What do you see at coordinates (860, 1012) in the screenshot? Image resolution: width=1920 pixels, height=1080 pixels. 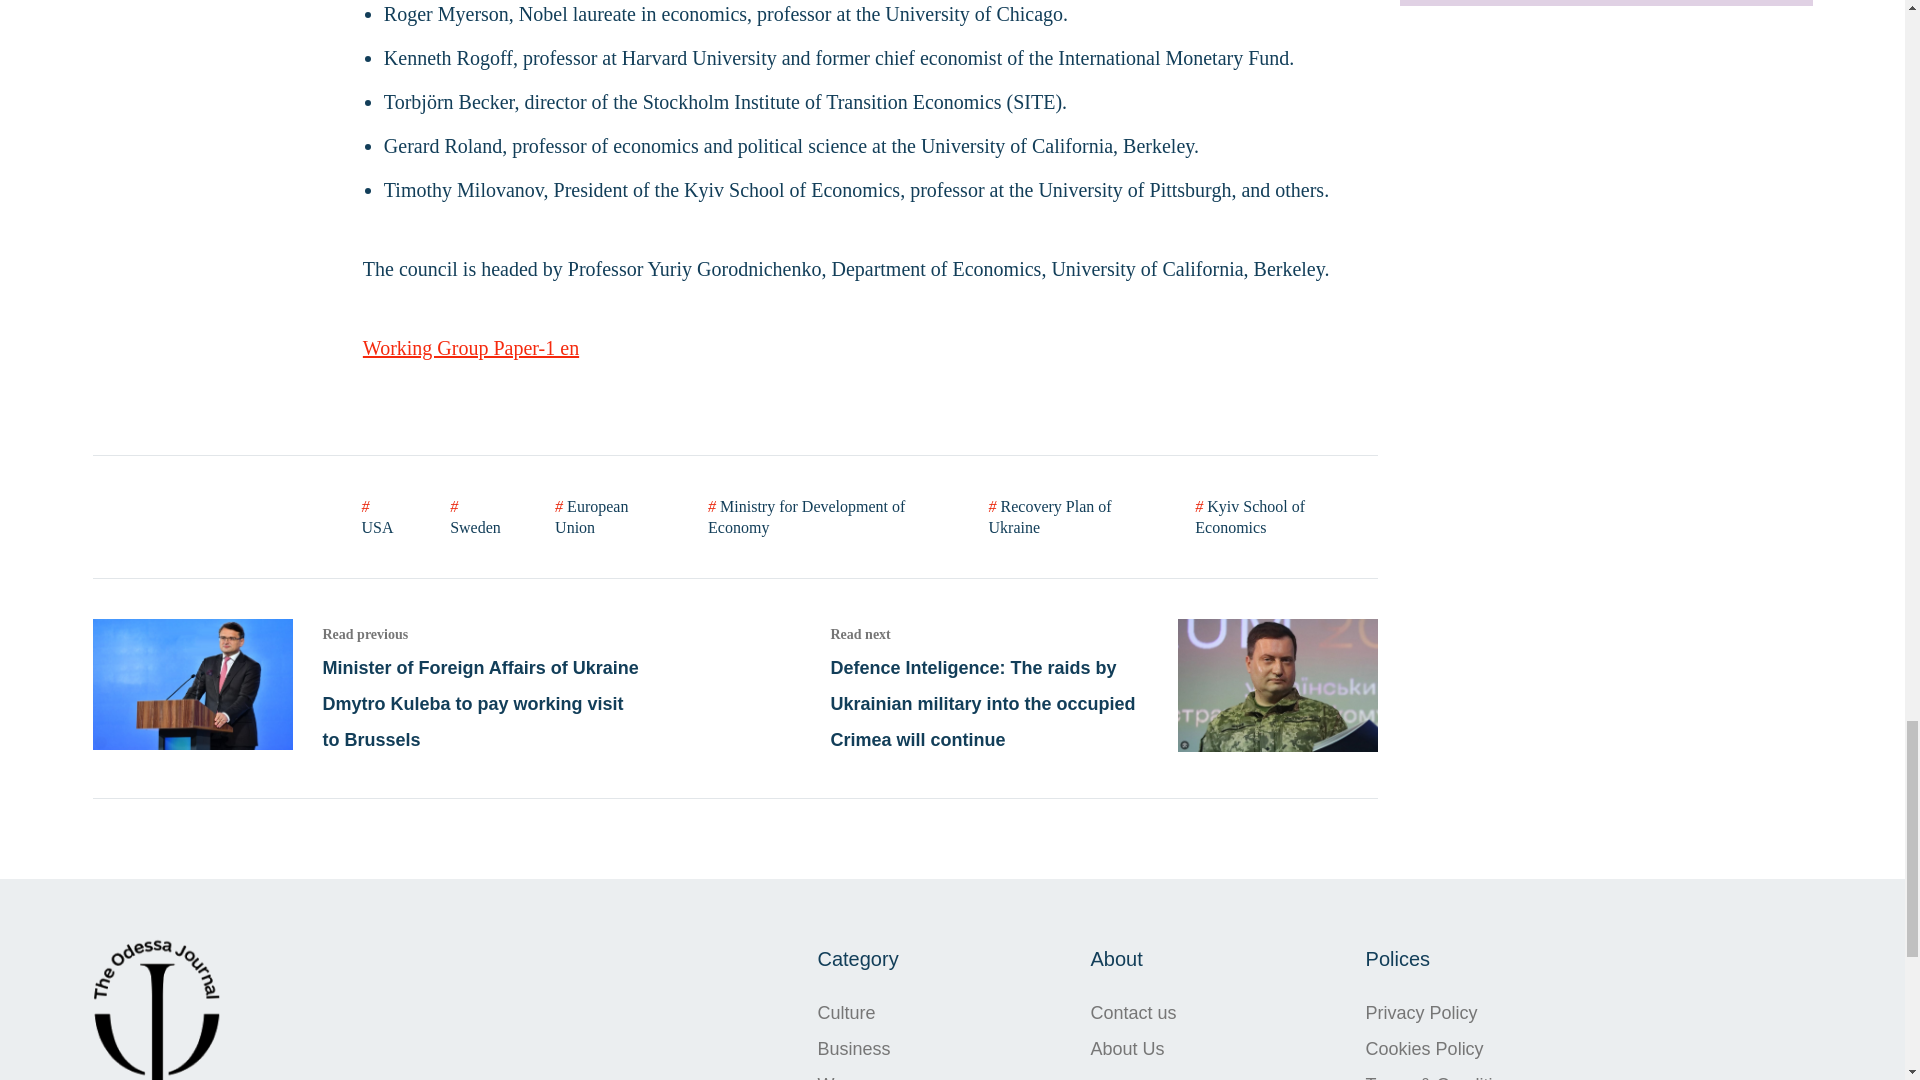 I see `Culture` at bounding box center [860, 1012].